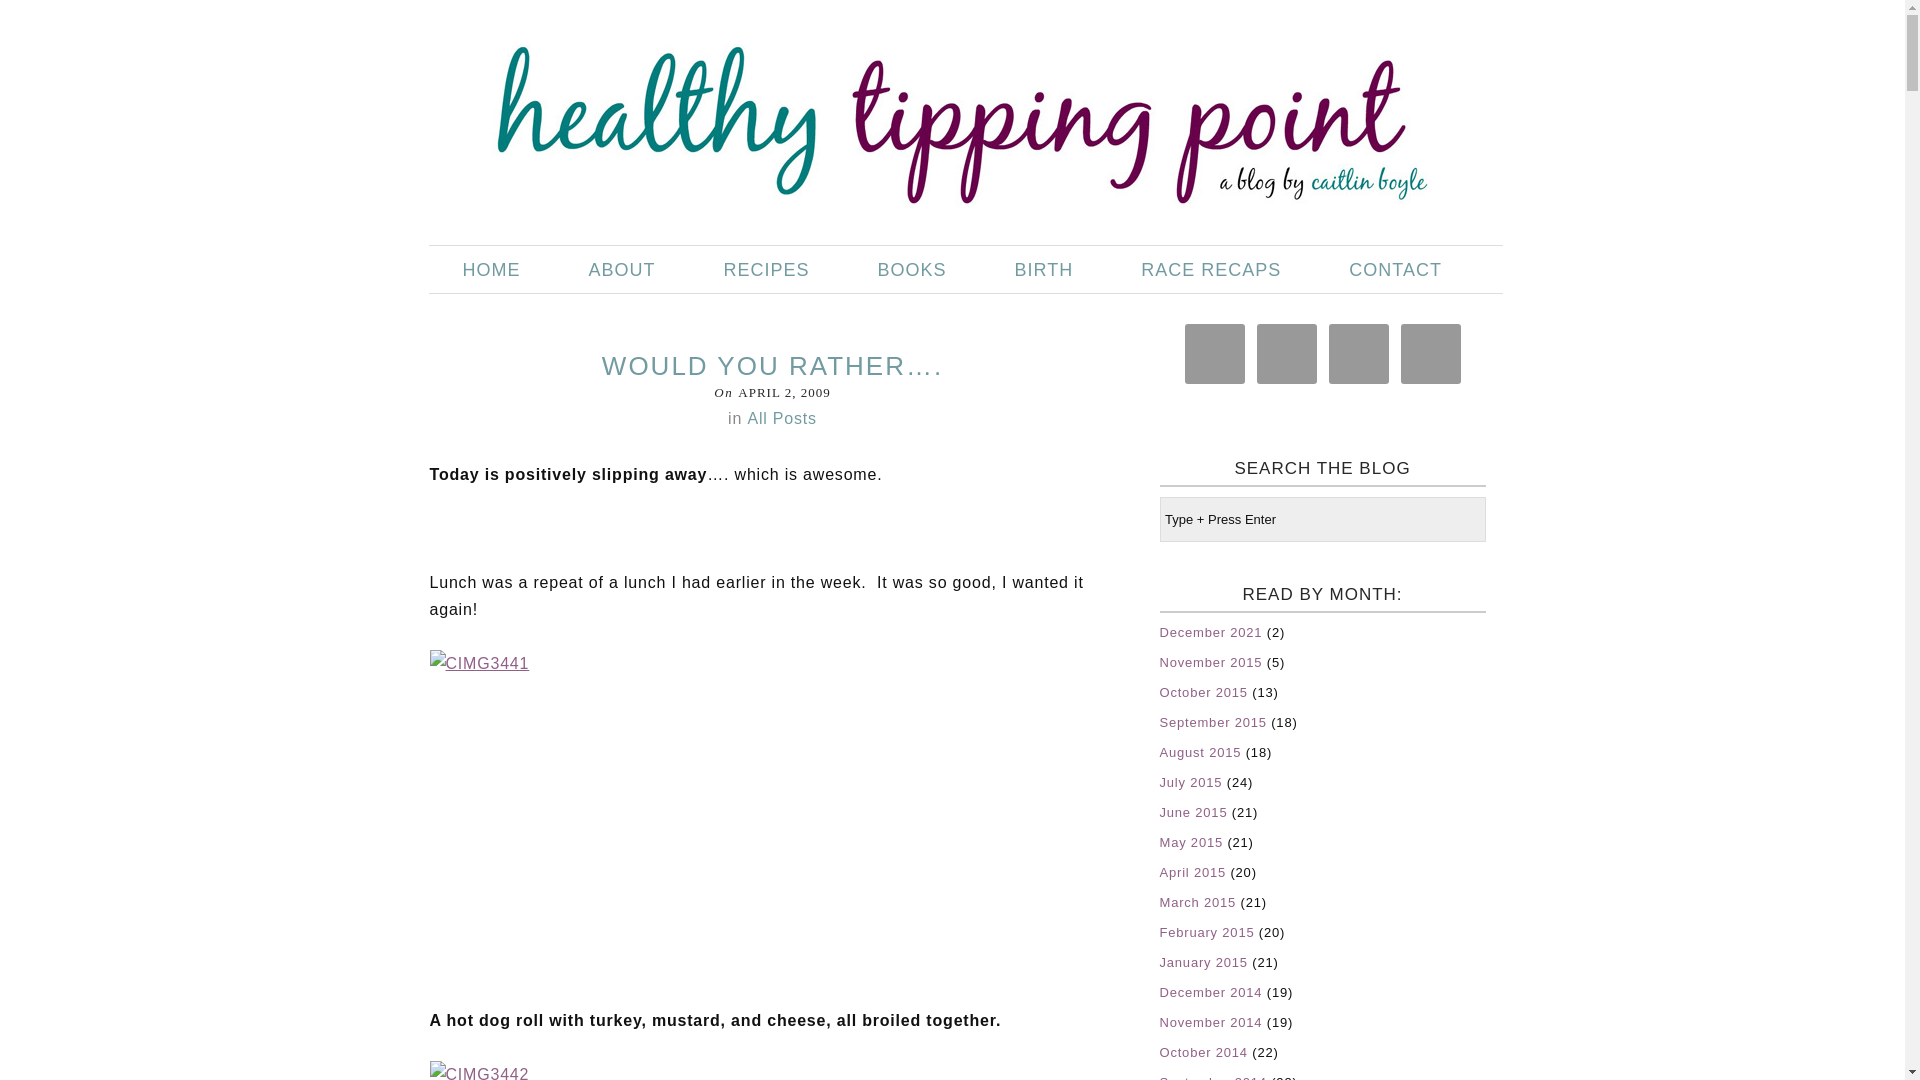 This screenshot has width=1920, height=1080. Describe the element at coordinates (951, 117) in the screenshot. I see `click to return home` at that location.